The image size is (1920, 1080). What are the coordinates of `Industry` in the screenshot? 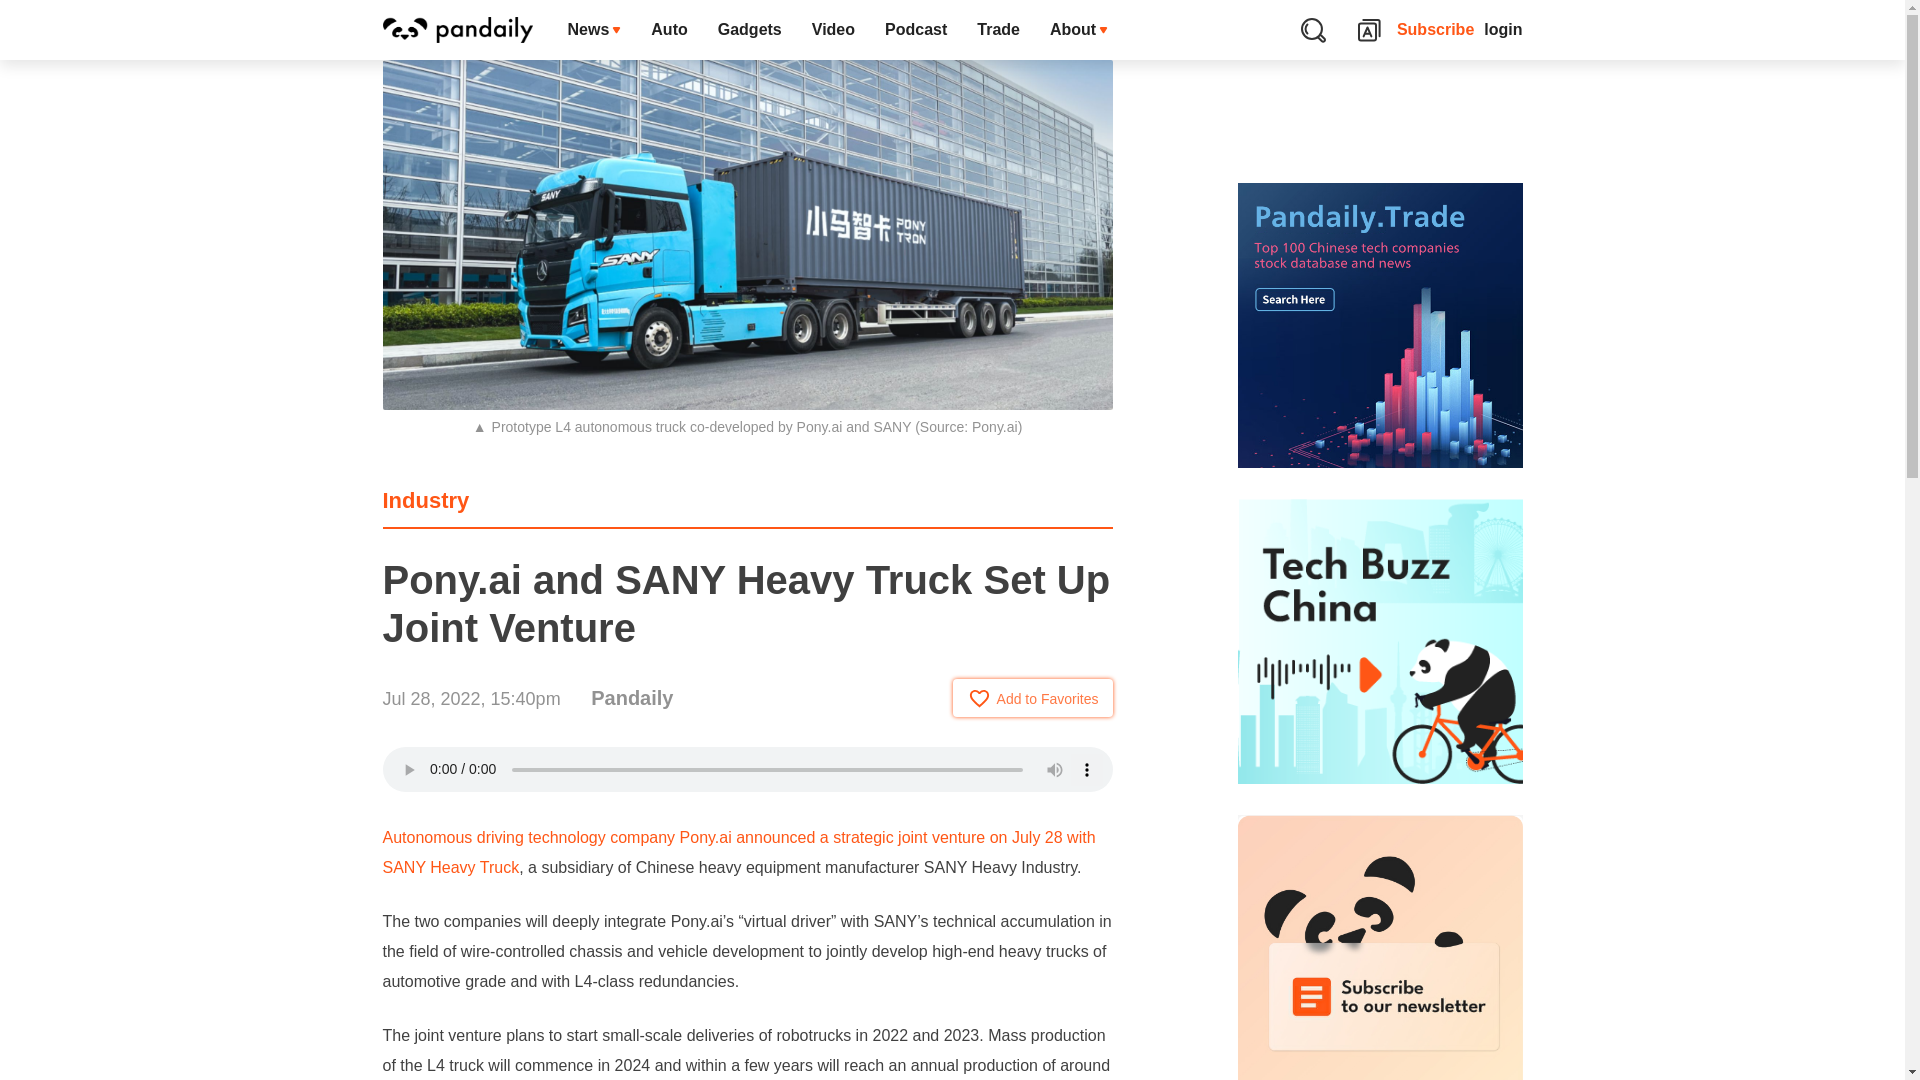 It's located at (425, 500).